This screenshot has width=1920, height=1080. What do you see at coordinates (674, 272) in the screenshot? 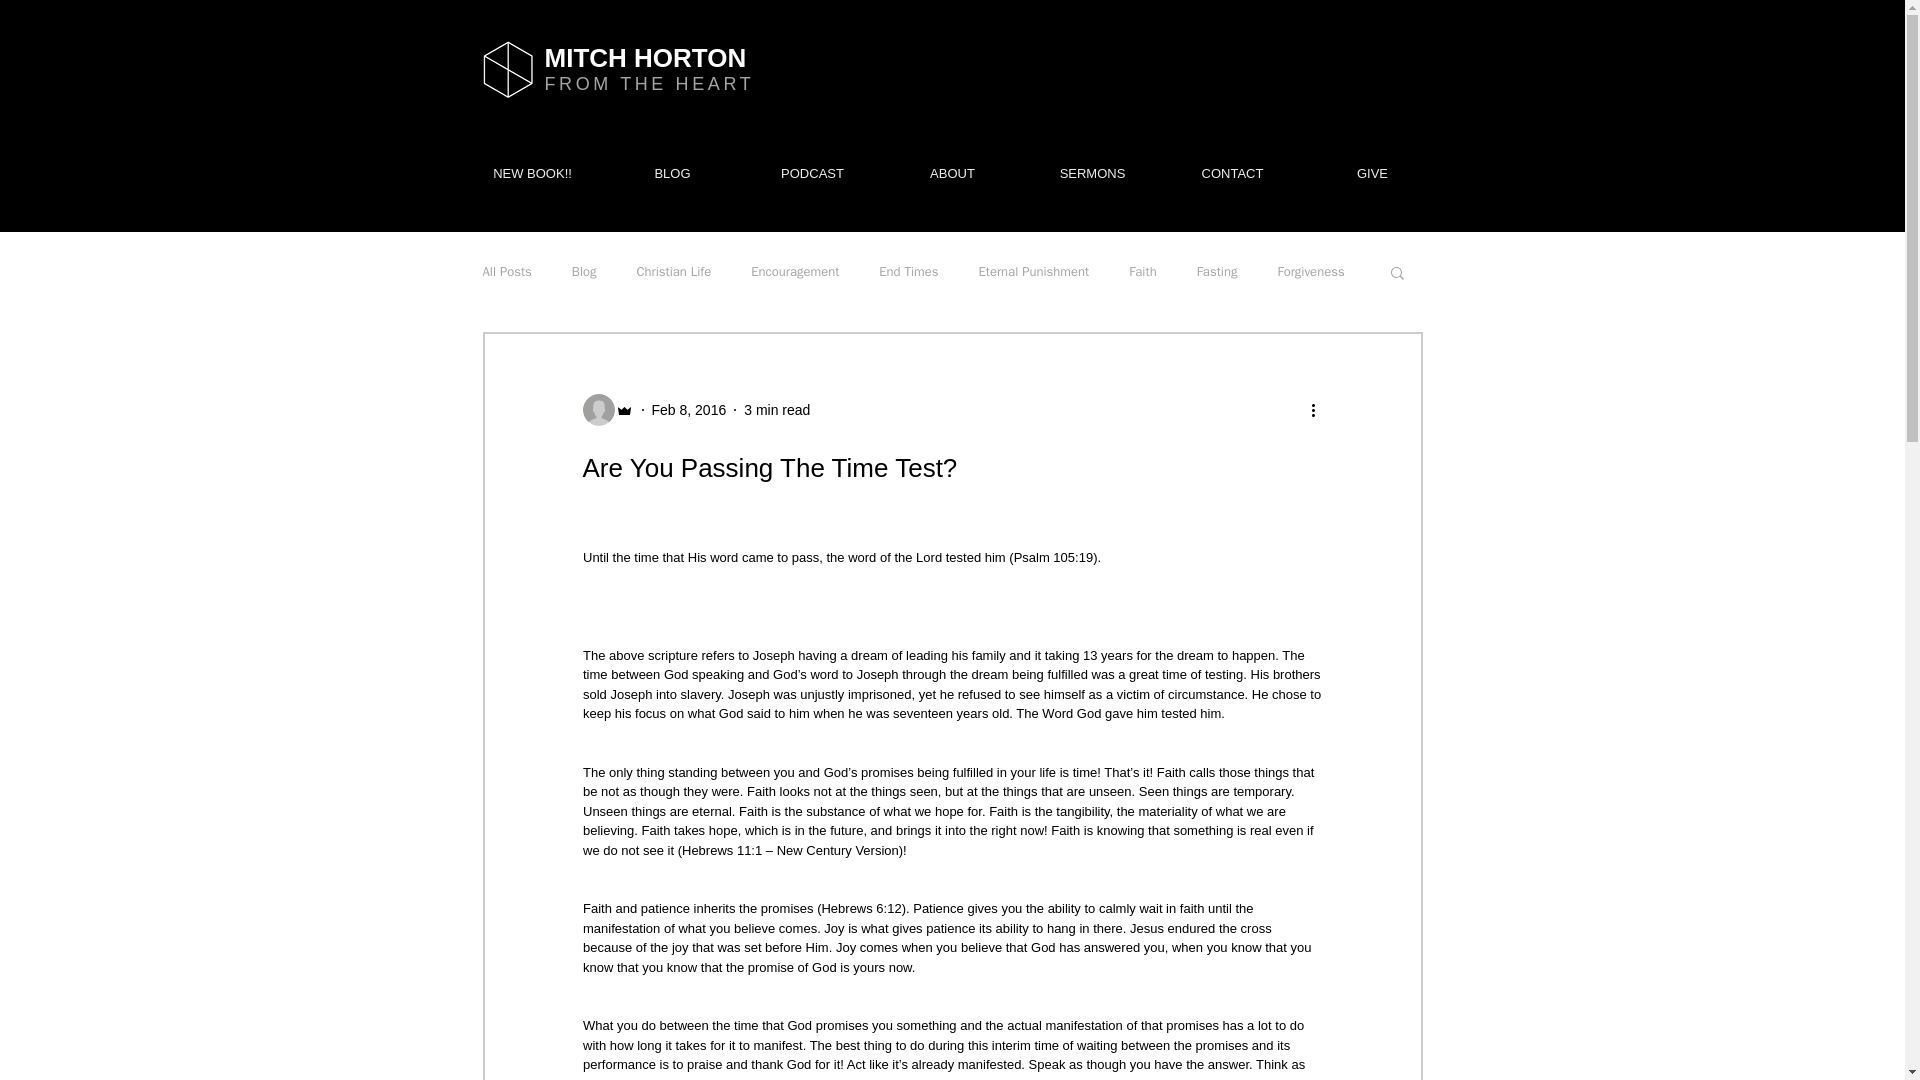
I see `Christian Life` at bounding box center [674, 272].